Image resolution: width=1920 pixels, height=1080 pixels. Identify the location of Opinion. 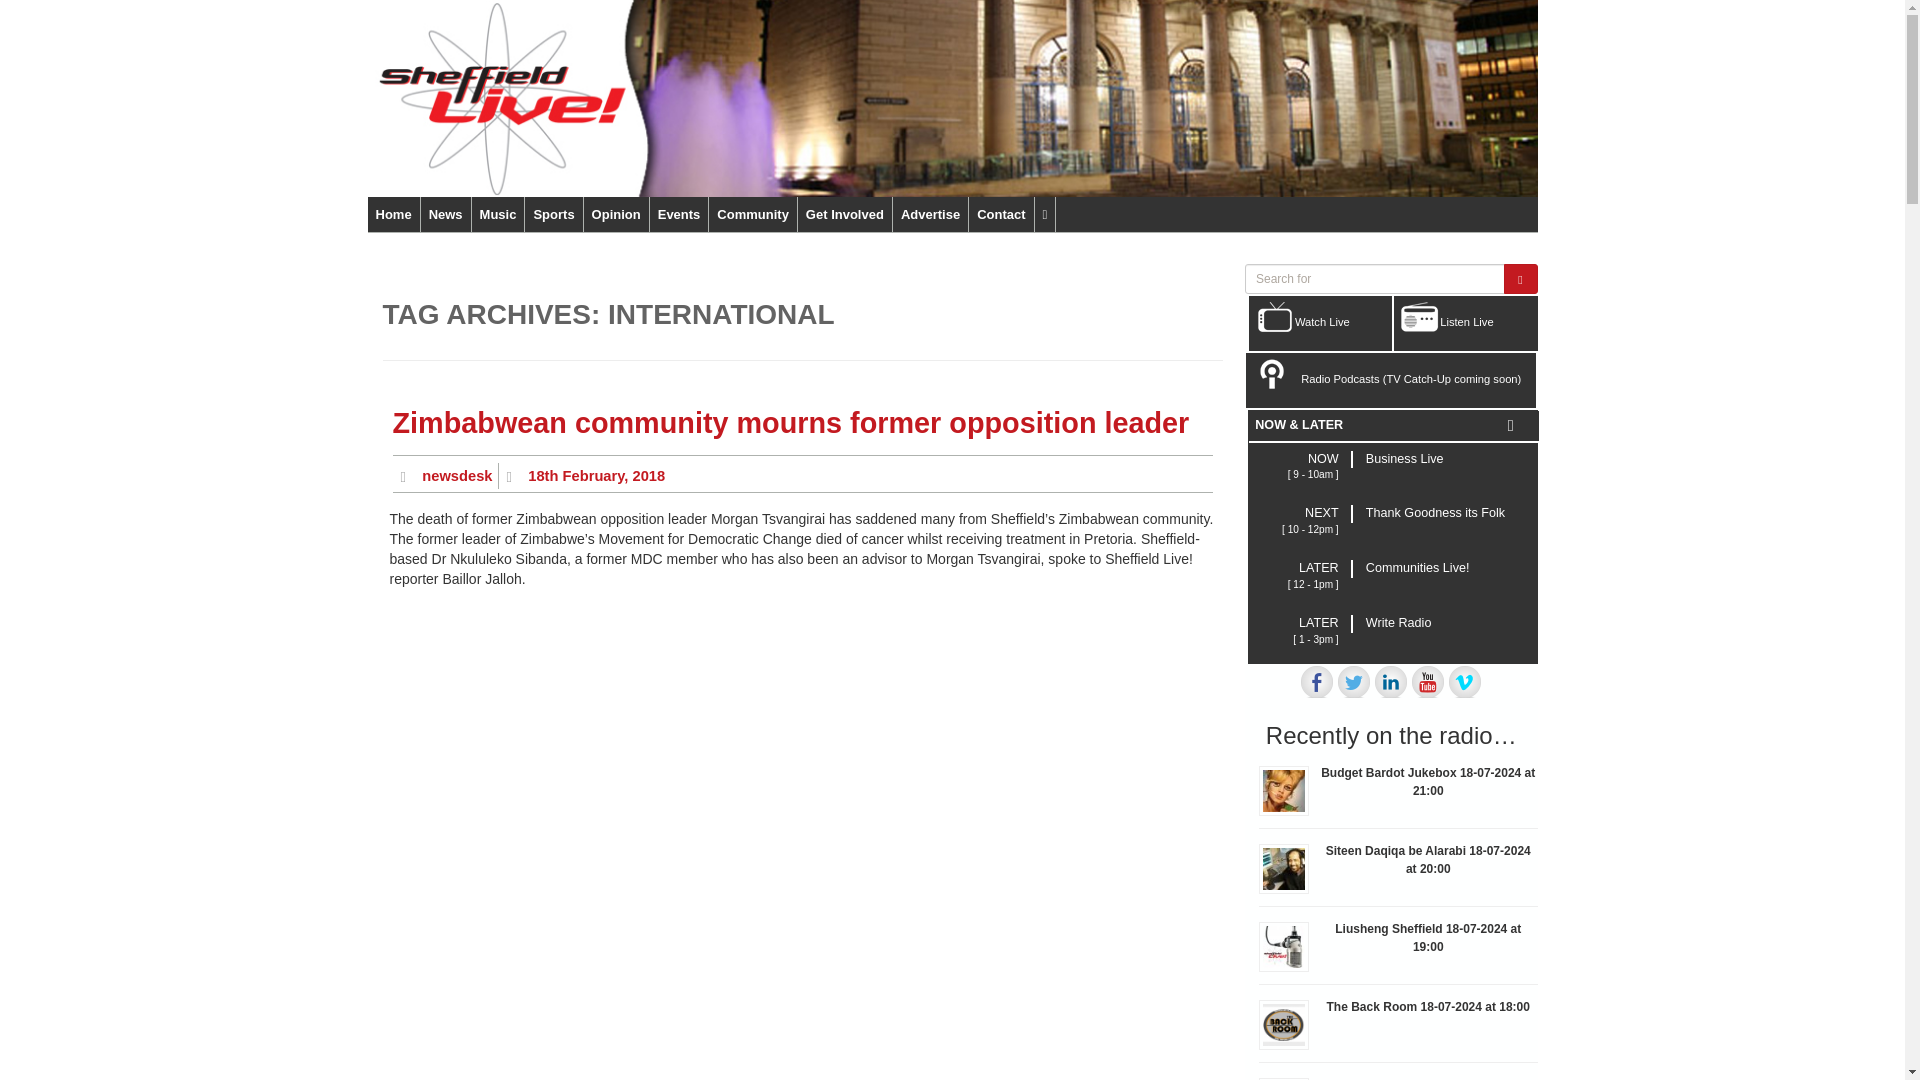
(616, 214).